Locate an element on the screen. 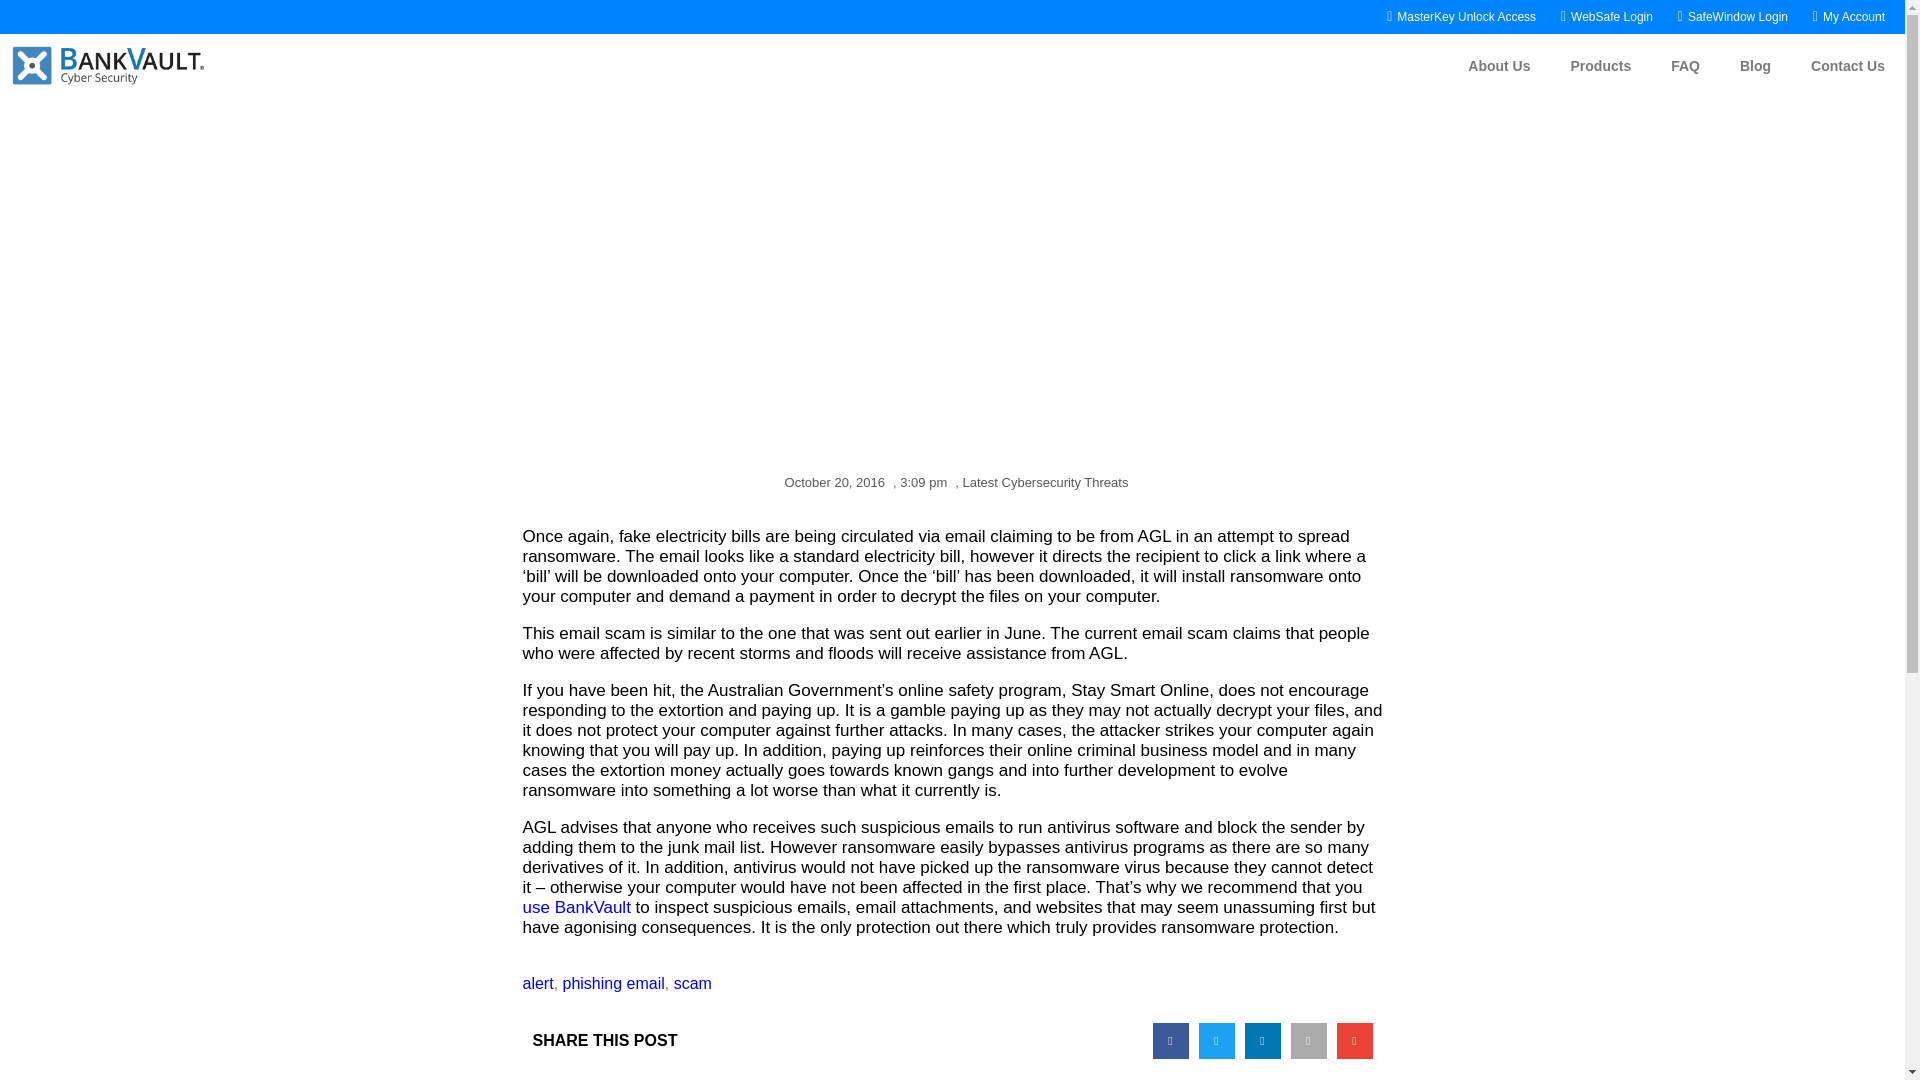 The width and height of the screenshot is (1920, 1080). FAQ is located at coordinates (1686, 66).